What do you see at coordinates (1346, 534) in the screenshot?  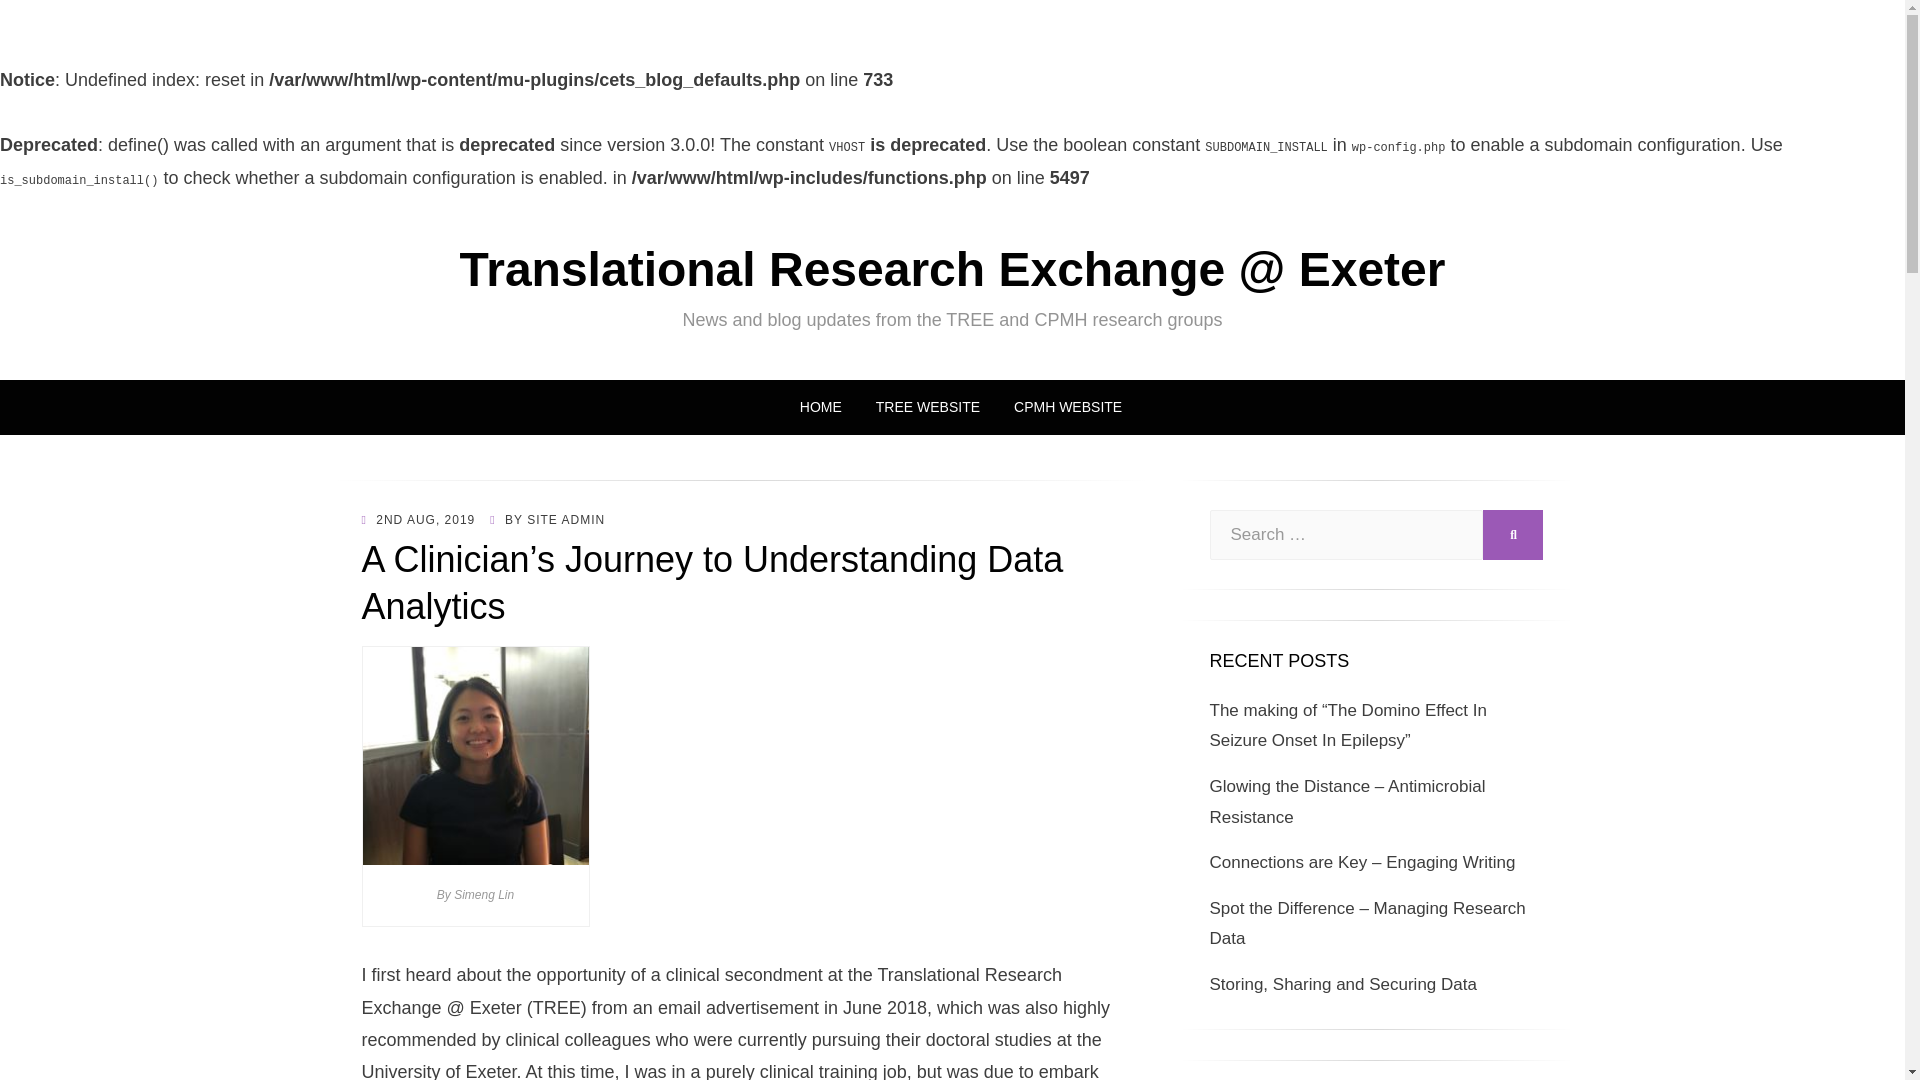 I see `Search for:` at bounding box center [1346, 534].